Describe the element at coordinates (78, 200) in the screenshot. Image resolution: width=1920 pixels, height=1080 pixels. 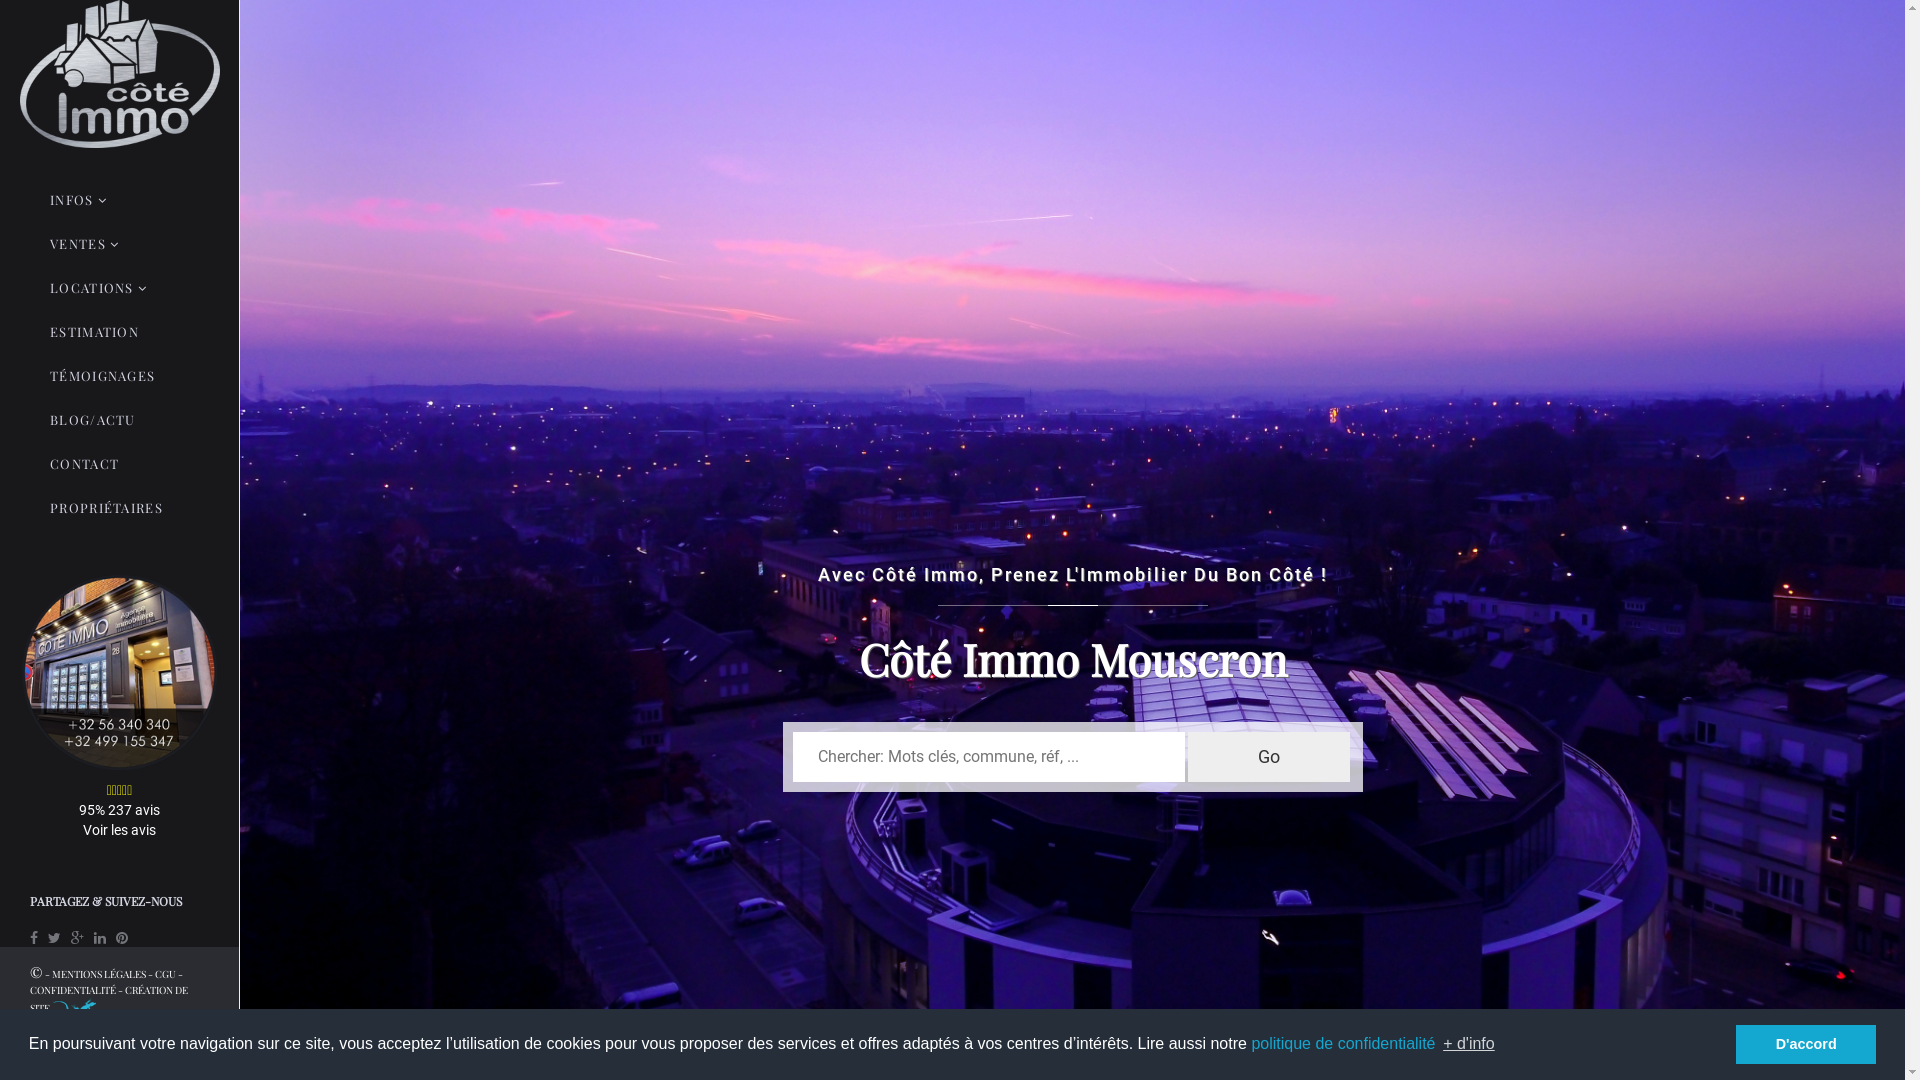
I see `INFOS` at that location.